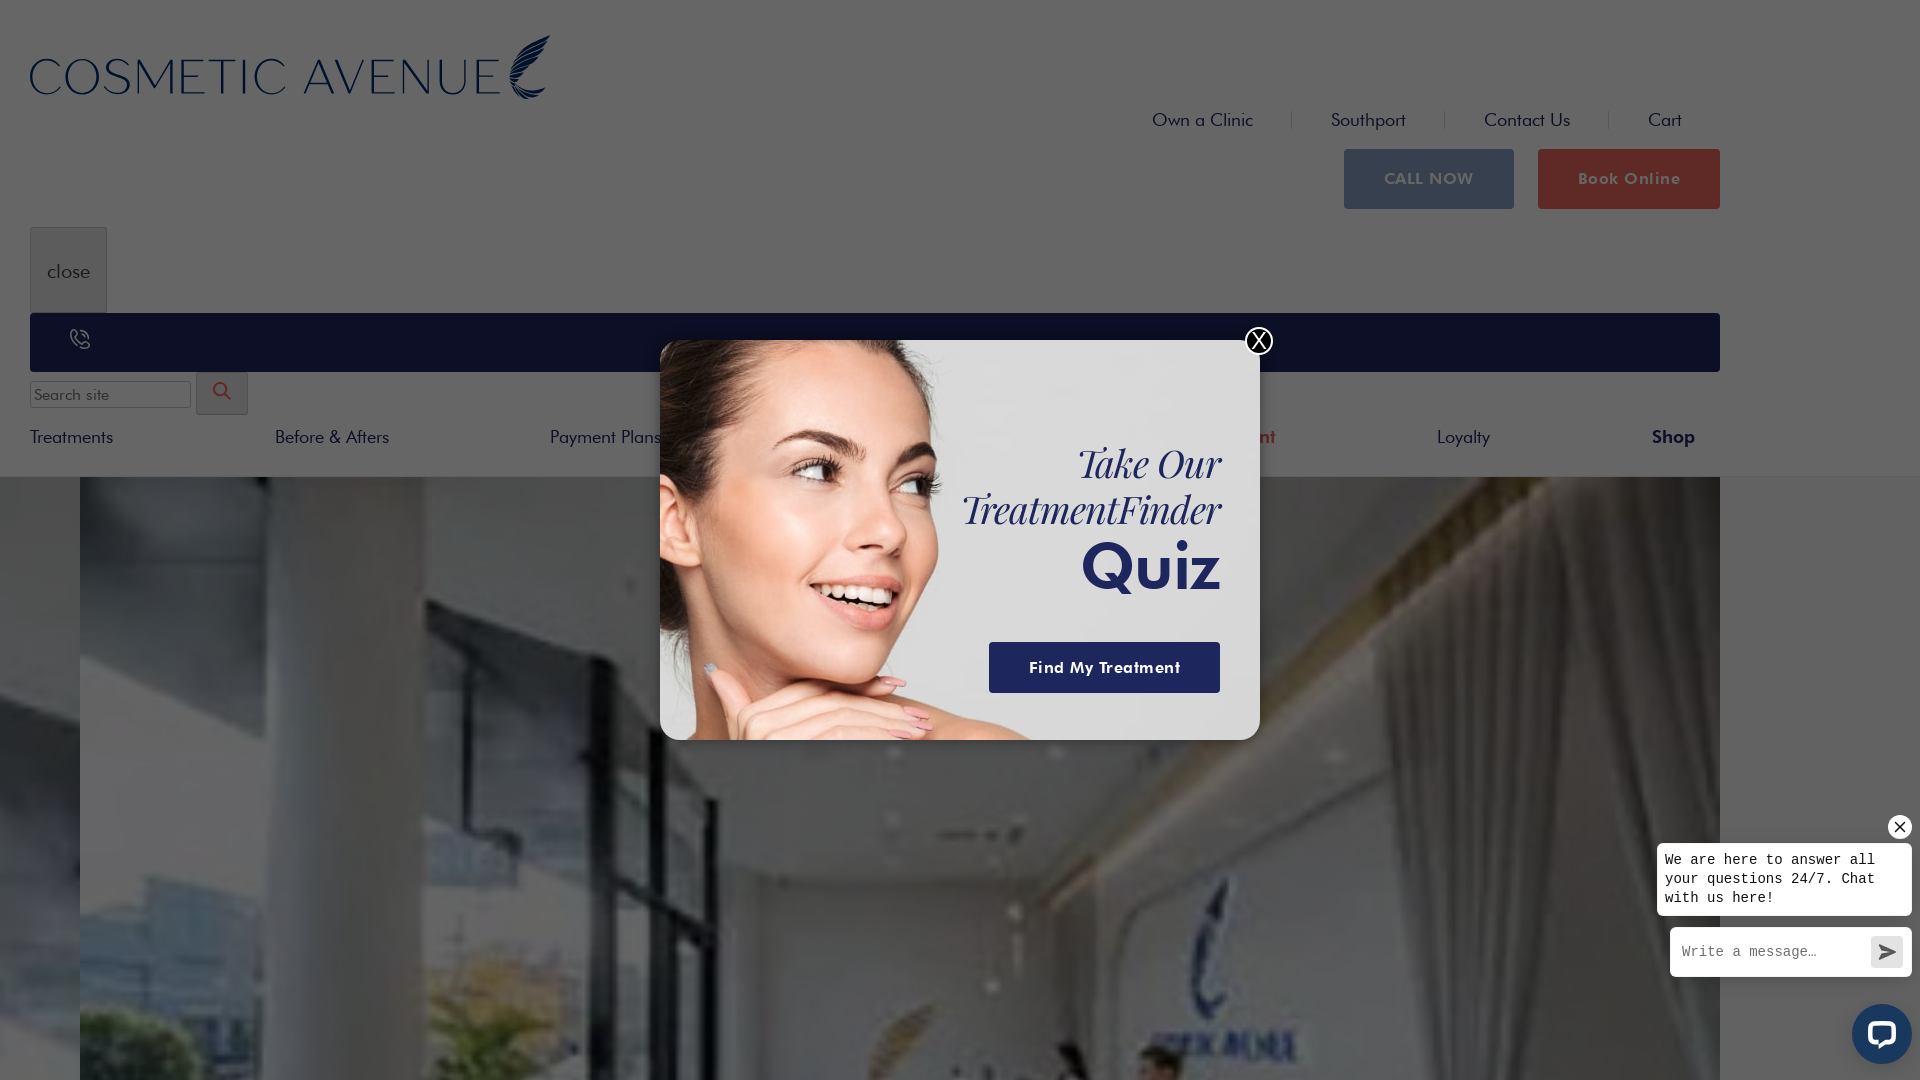 Image resolution: width=1920 pixels, height=1080 pixels. What do you see at coordinates (1674, 437) in the screenshot?
I see `Shop` at bounding box center [1674, 437].